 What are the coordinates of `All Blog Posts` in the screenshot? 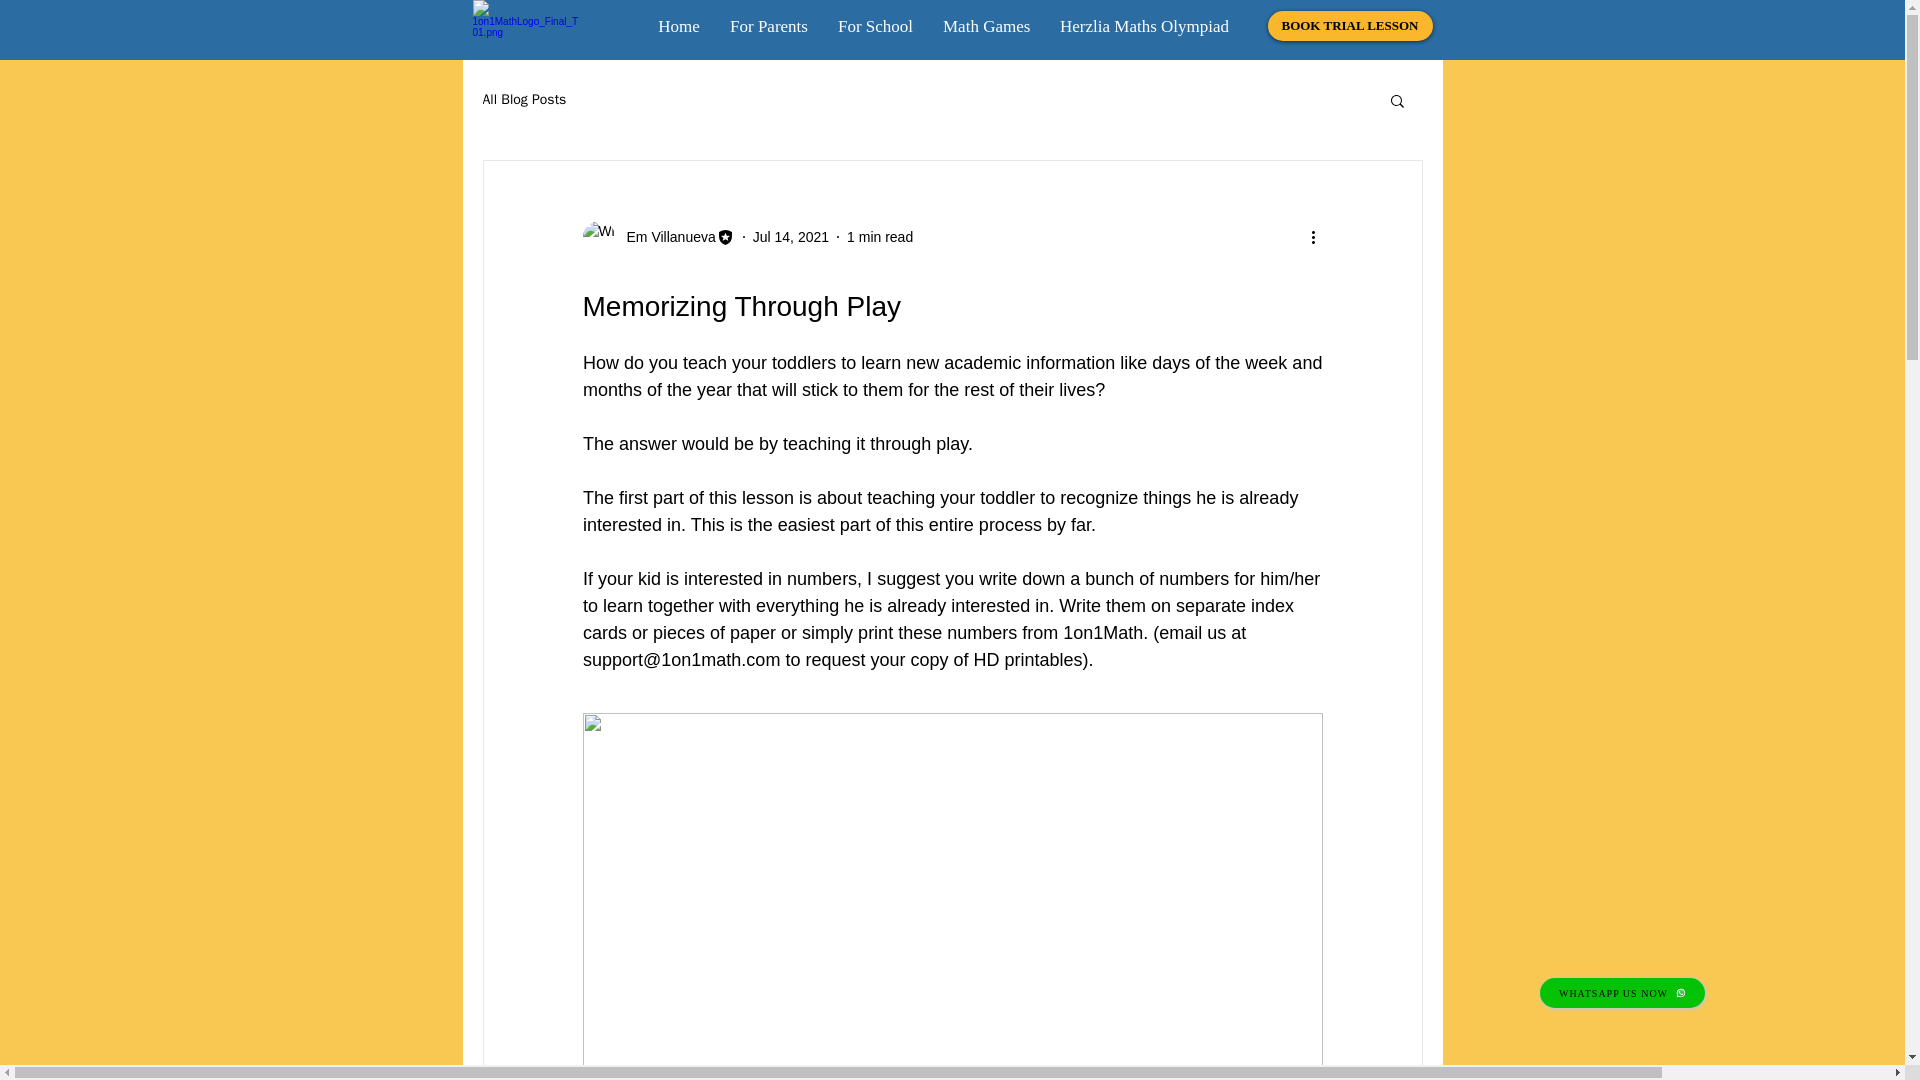 It's located at (524, 100).